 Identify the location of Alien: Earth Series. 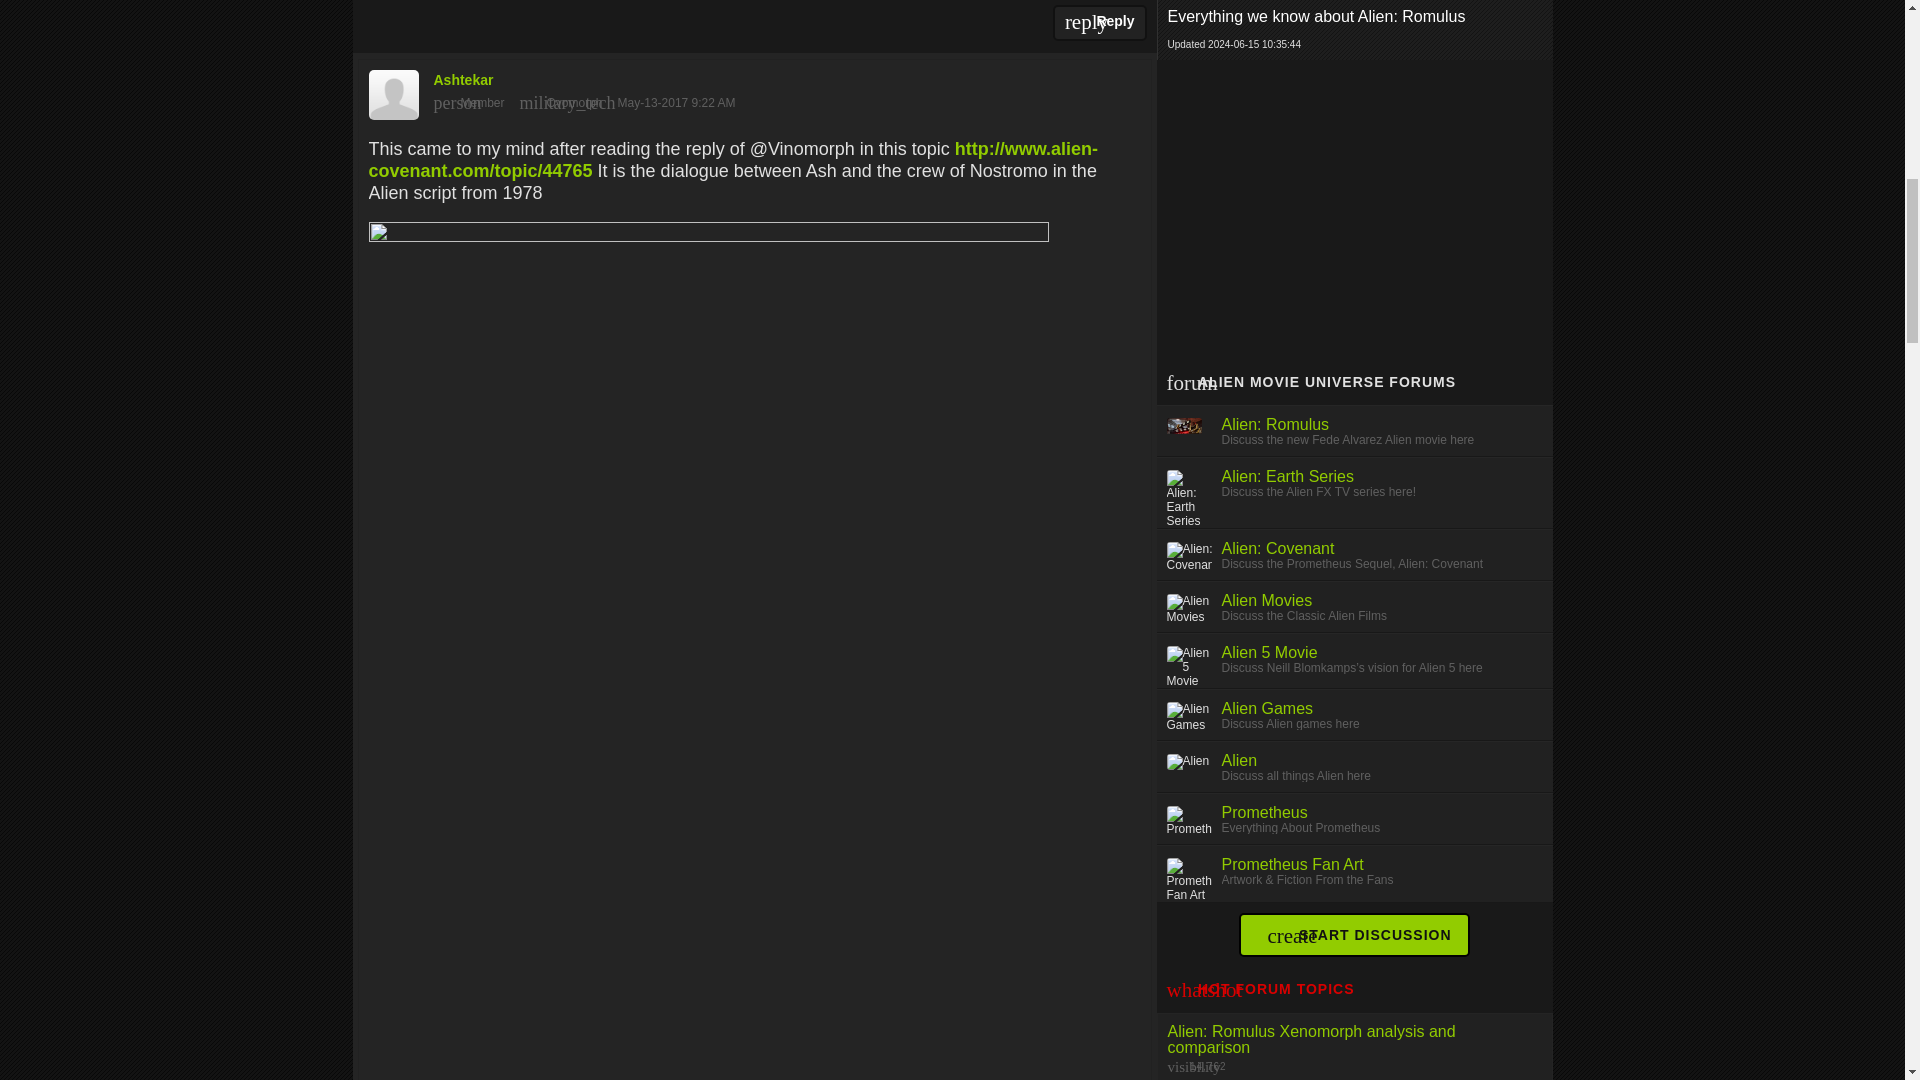
(1288, 476).